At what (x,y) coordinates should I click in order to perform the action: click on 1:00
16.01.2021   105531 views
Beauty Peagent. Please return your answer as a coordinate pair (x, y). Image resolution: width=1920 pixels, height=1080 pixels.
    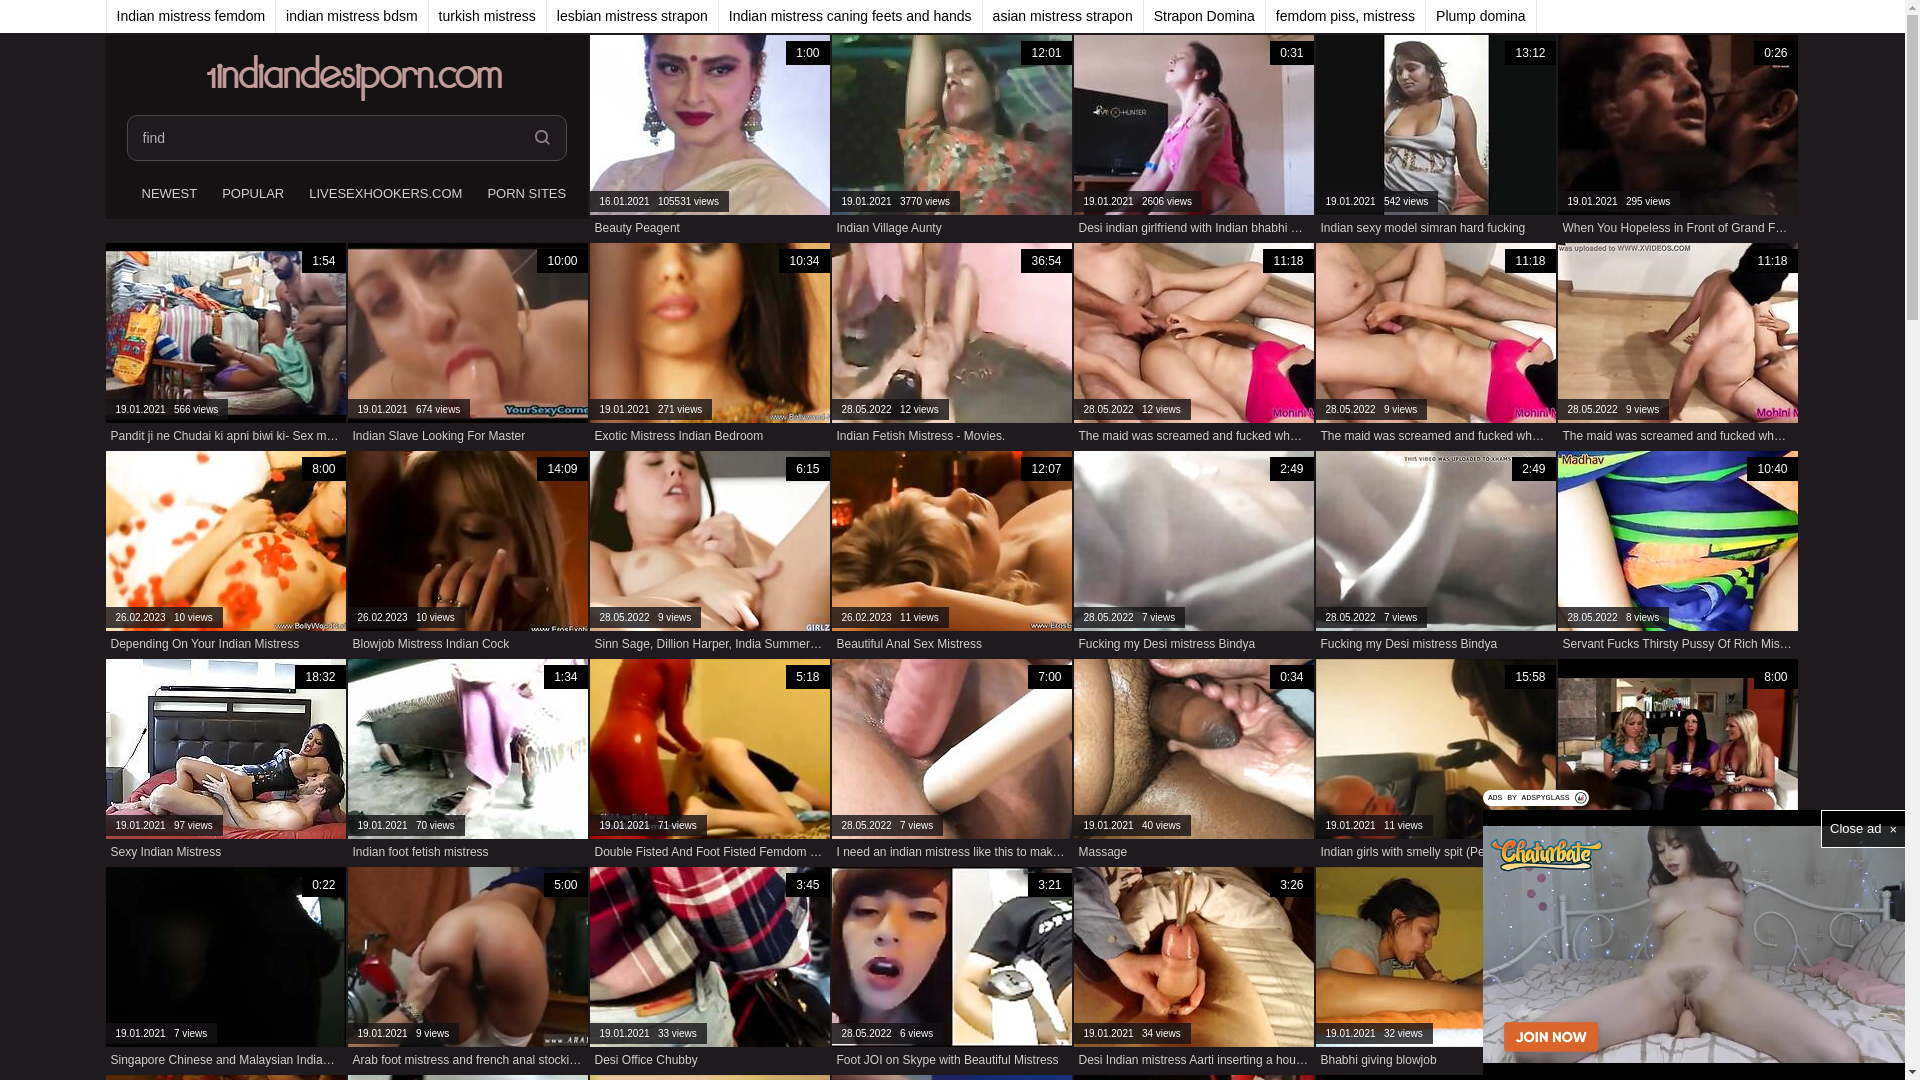
    Looking at the image, I should click on (710, 138).